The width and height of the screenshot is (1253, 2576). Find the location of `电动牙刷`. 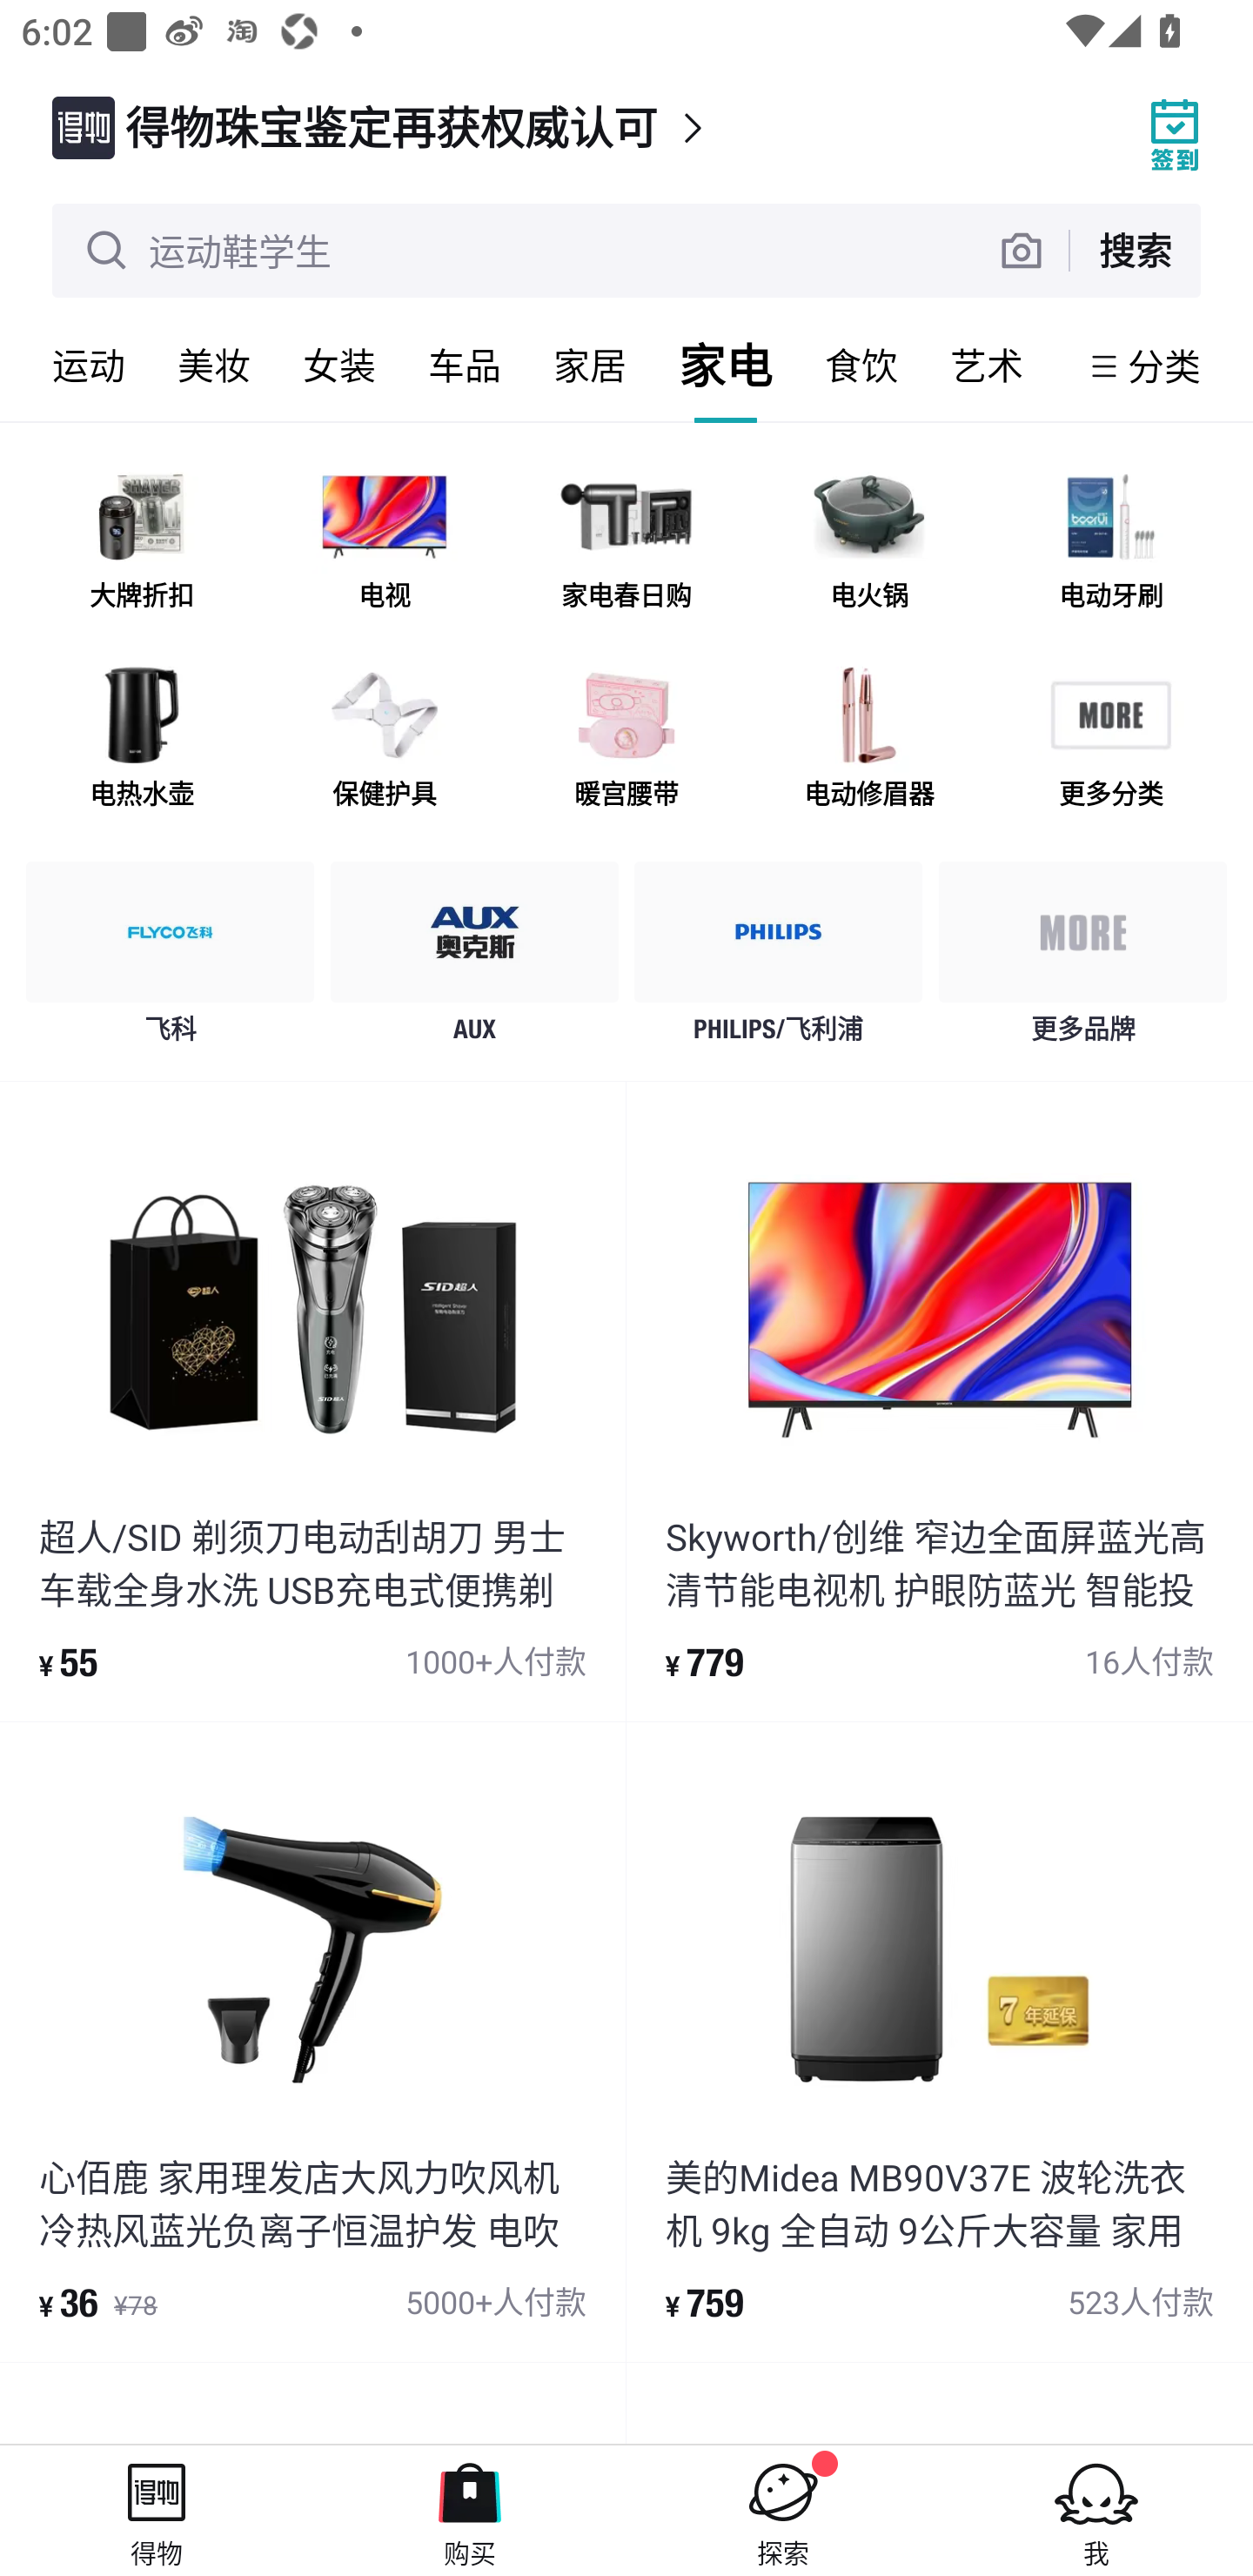

电动牙刷 is located at coordinates (1110, 542).